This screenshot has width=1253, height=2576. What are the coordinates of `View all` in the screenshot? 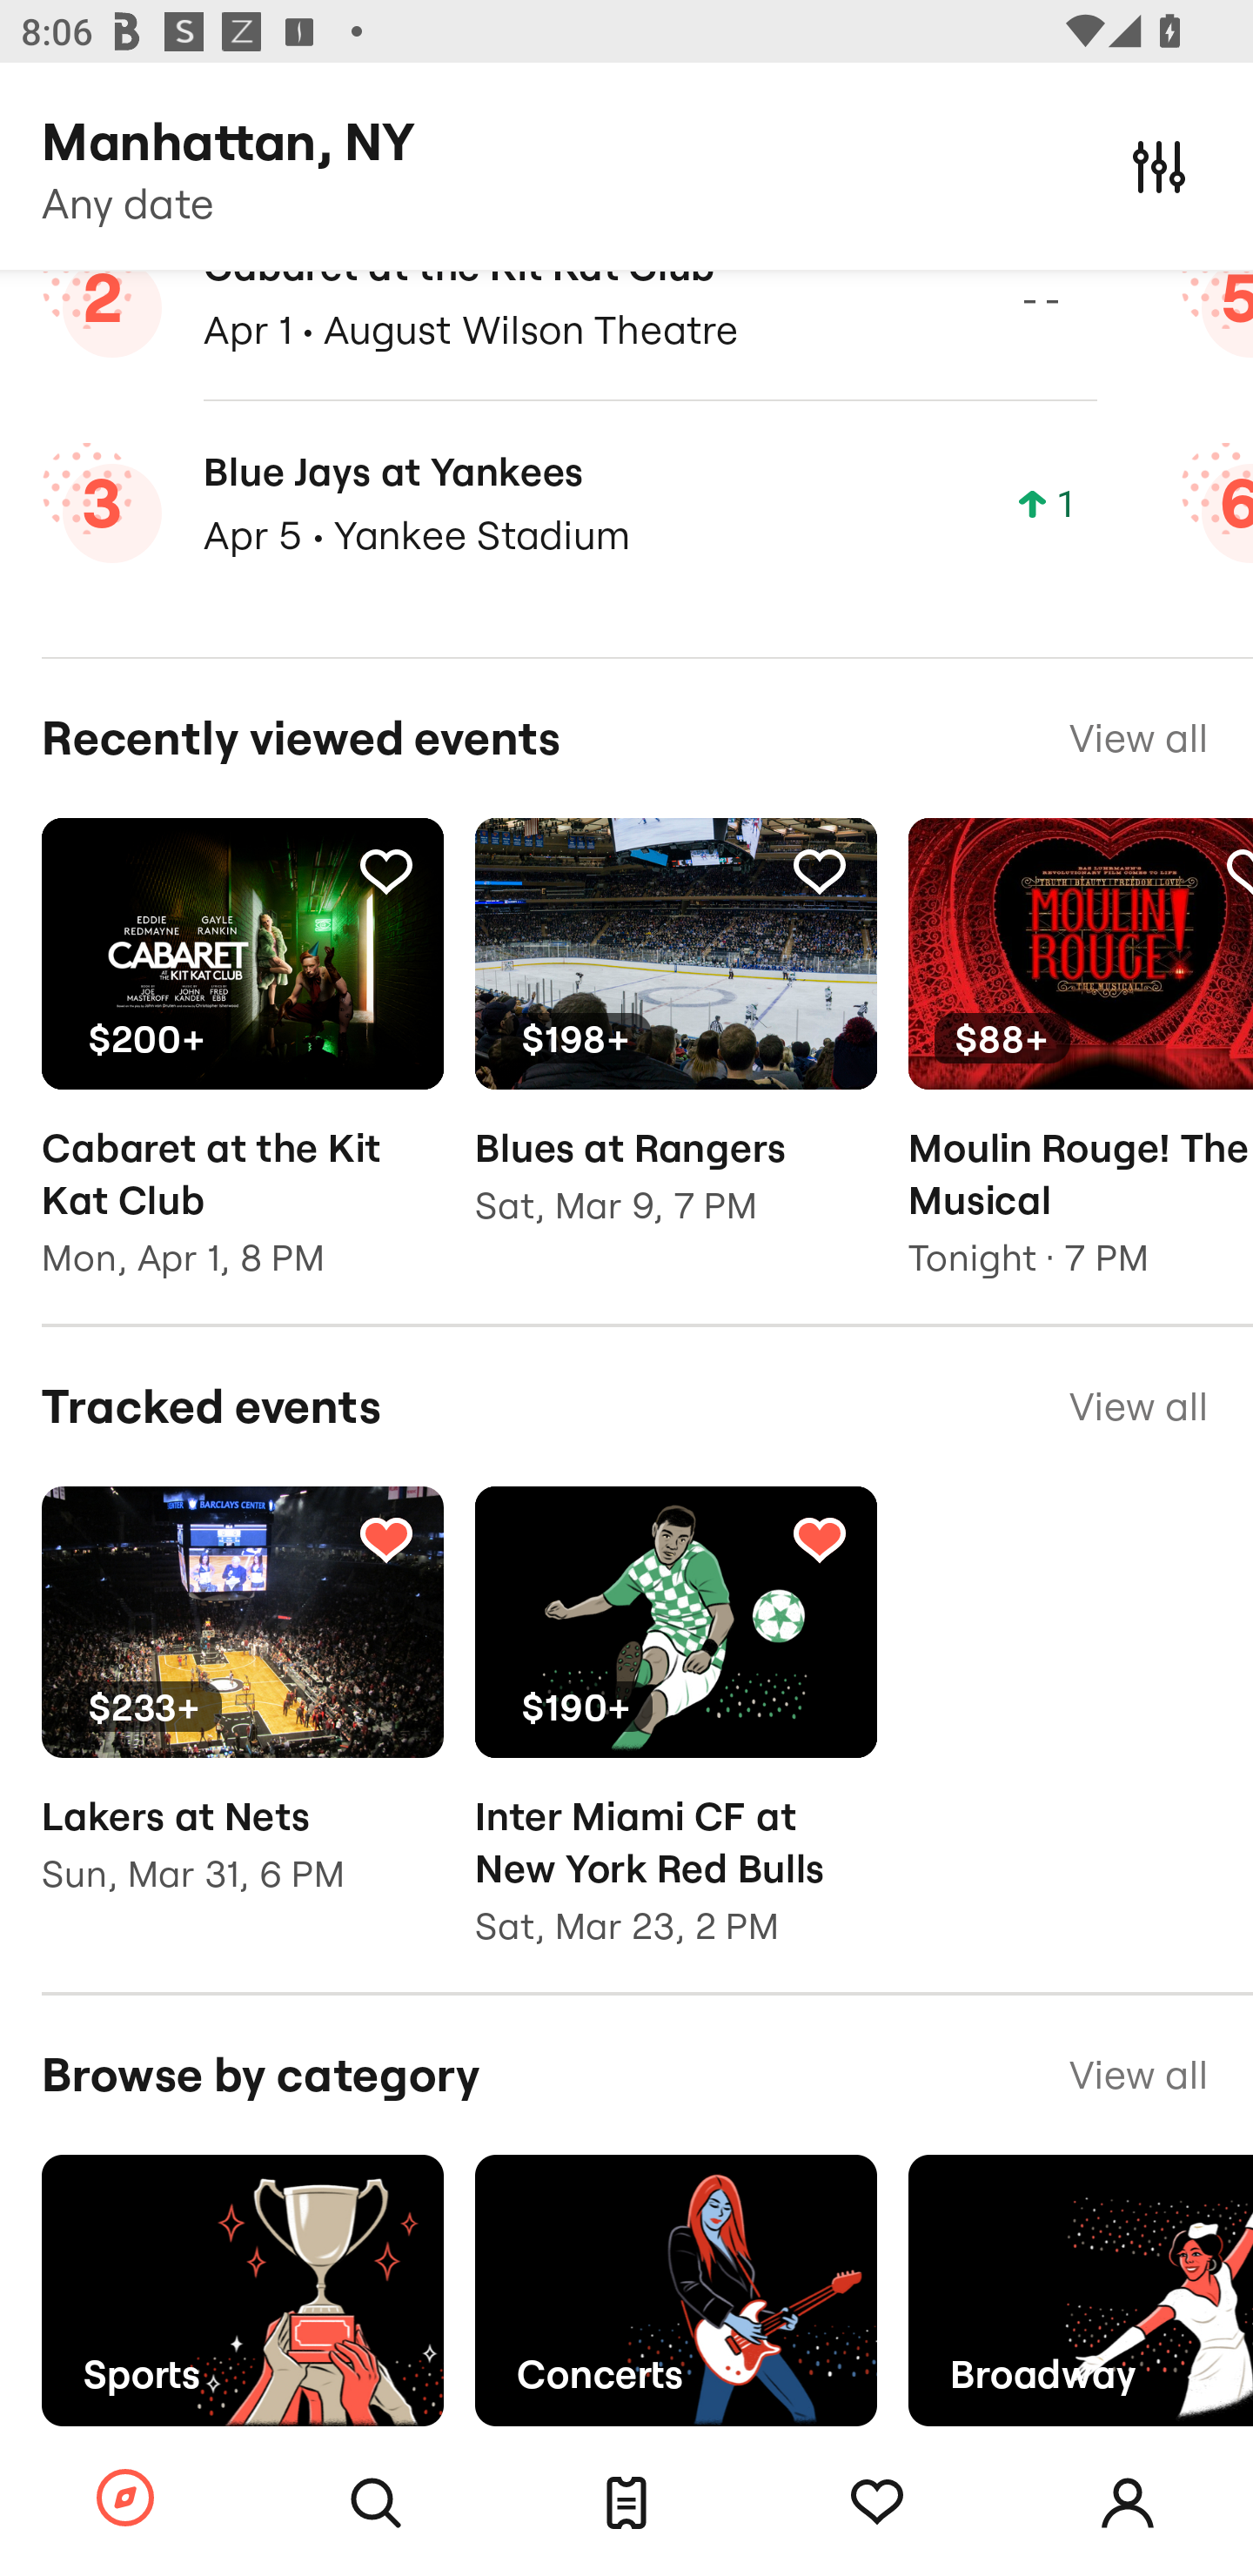 It's located at (1138, 2075).